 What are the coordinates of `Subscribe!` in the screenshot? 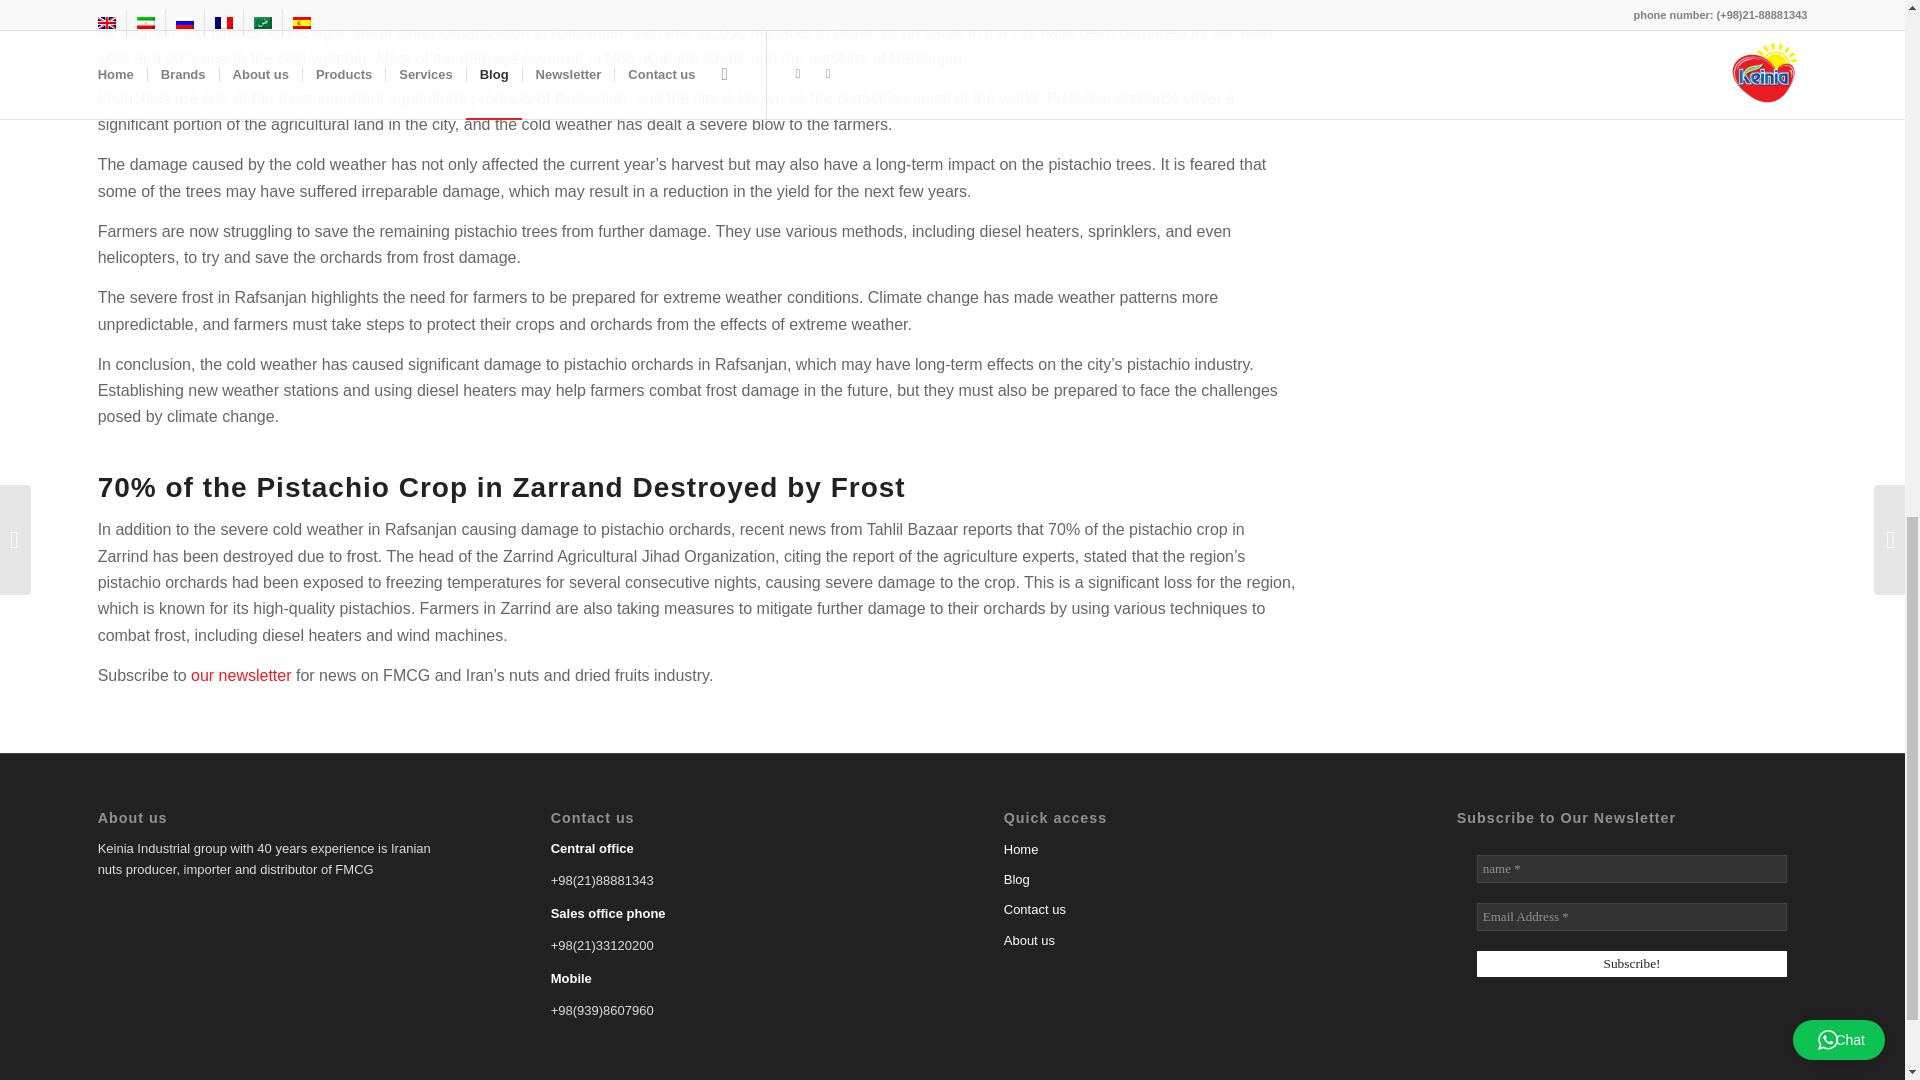 It's located at (1632, 964).